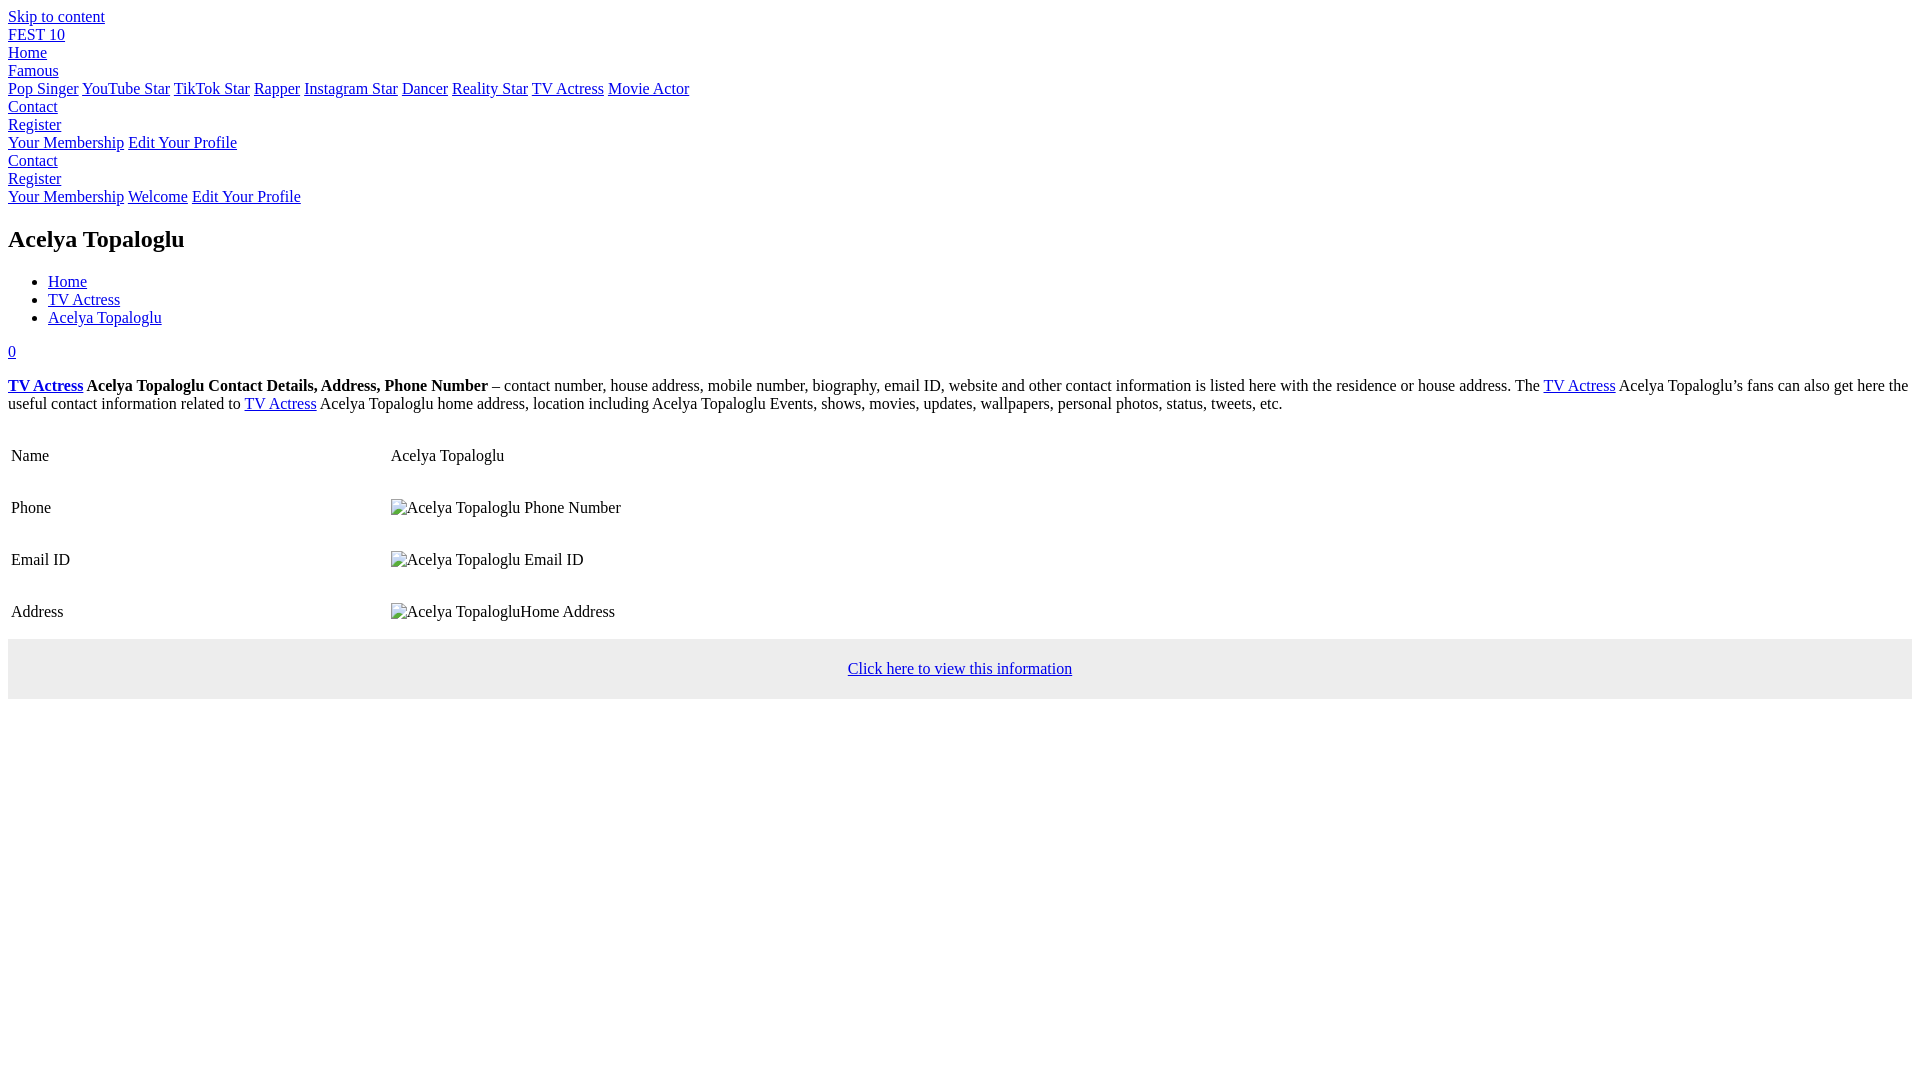 This screenshot has width=1920, height=1080. I want to click on Home, so click(67, 282).